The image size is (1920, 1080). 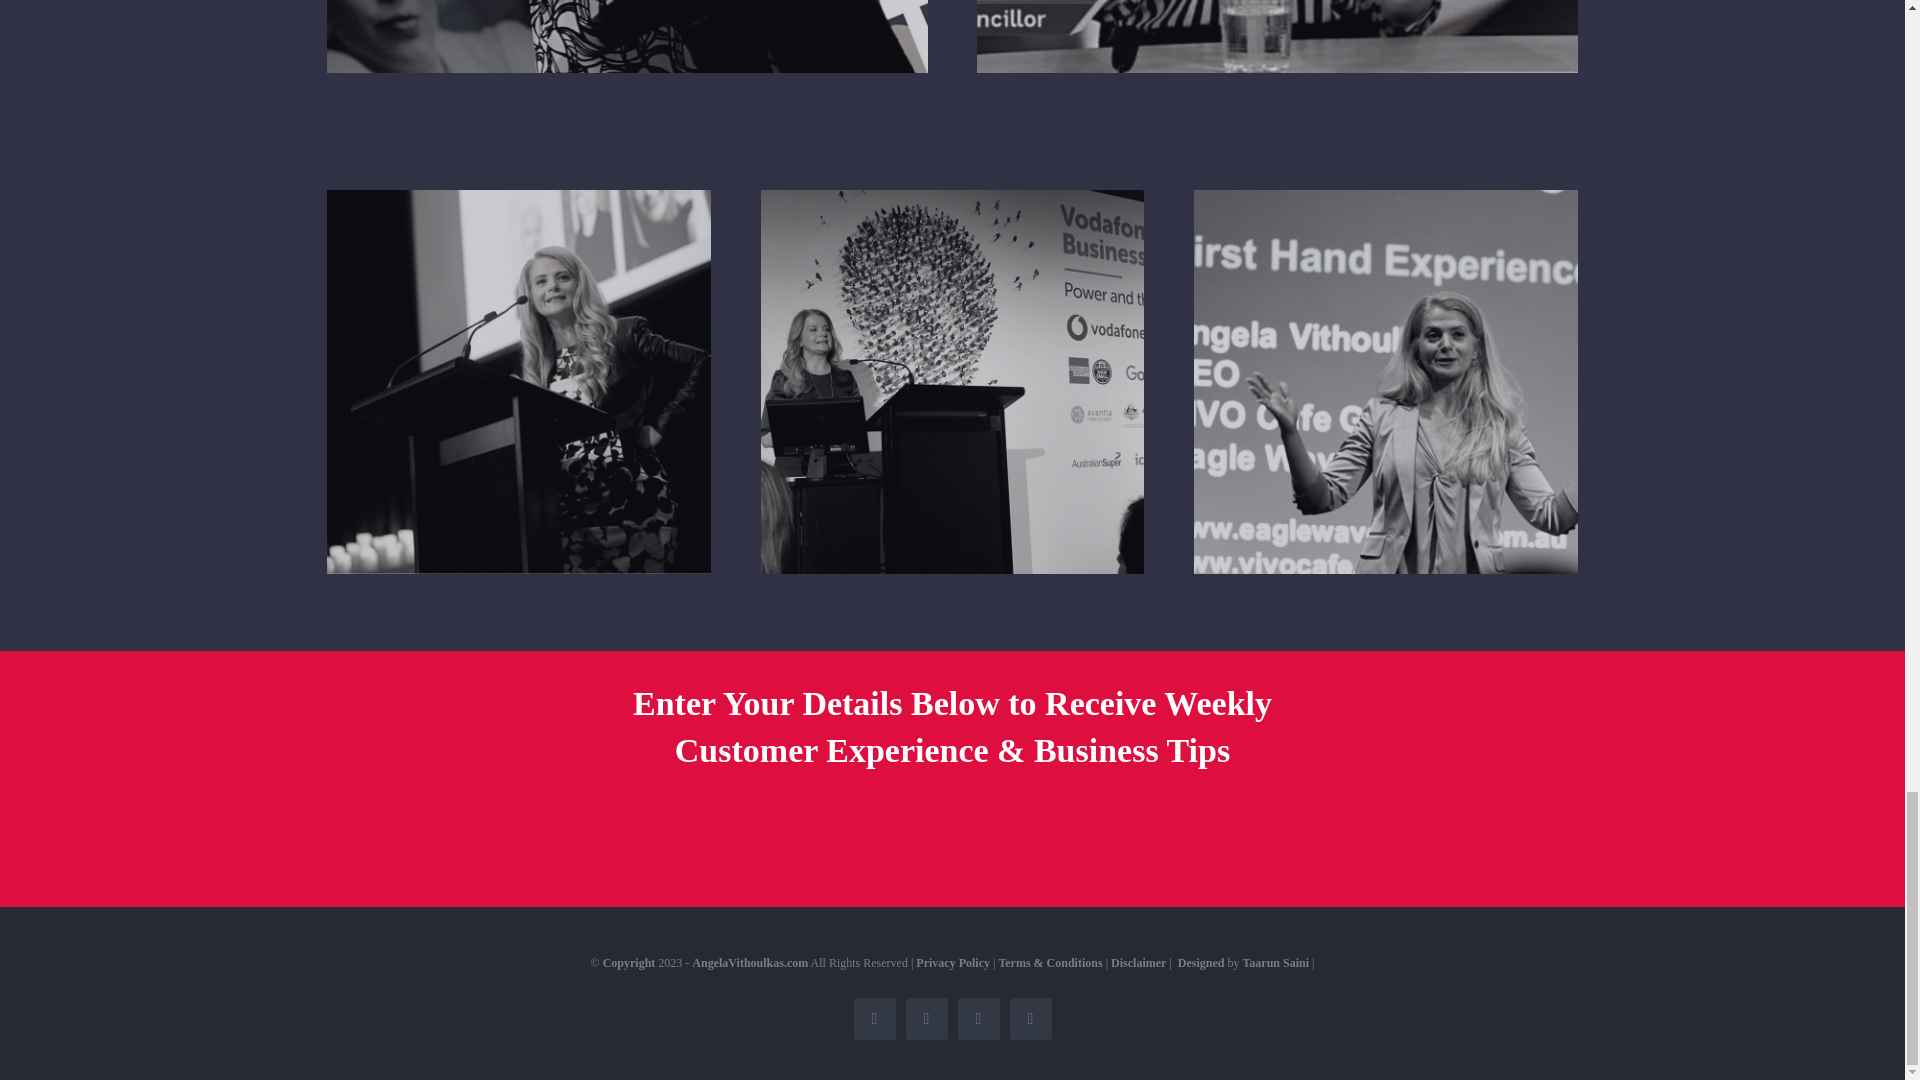 I want to click on Facebook, so click(x=875, y=1018).